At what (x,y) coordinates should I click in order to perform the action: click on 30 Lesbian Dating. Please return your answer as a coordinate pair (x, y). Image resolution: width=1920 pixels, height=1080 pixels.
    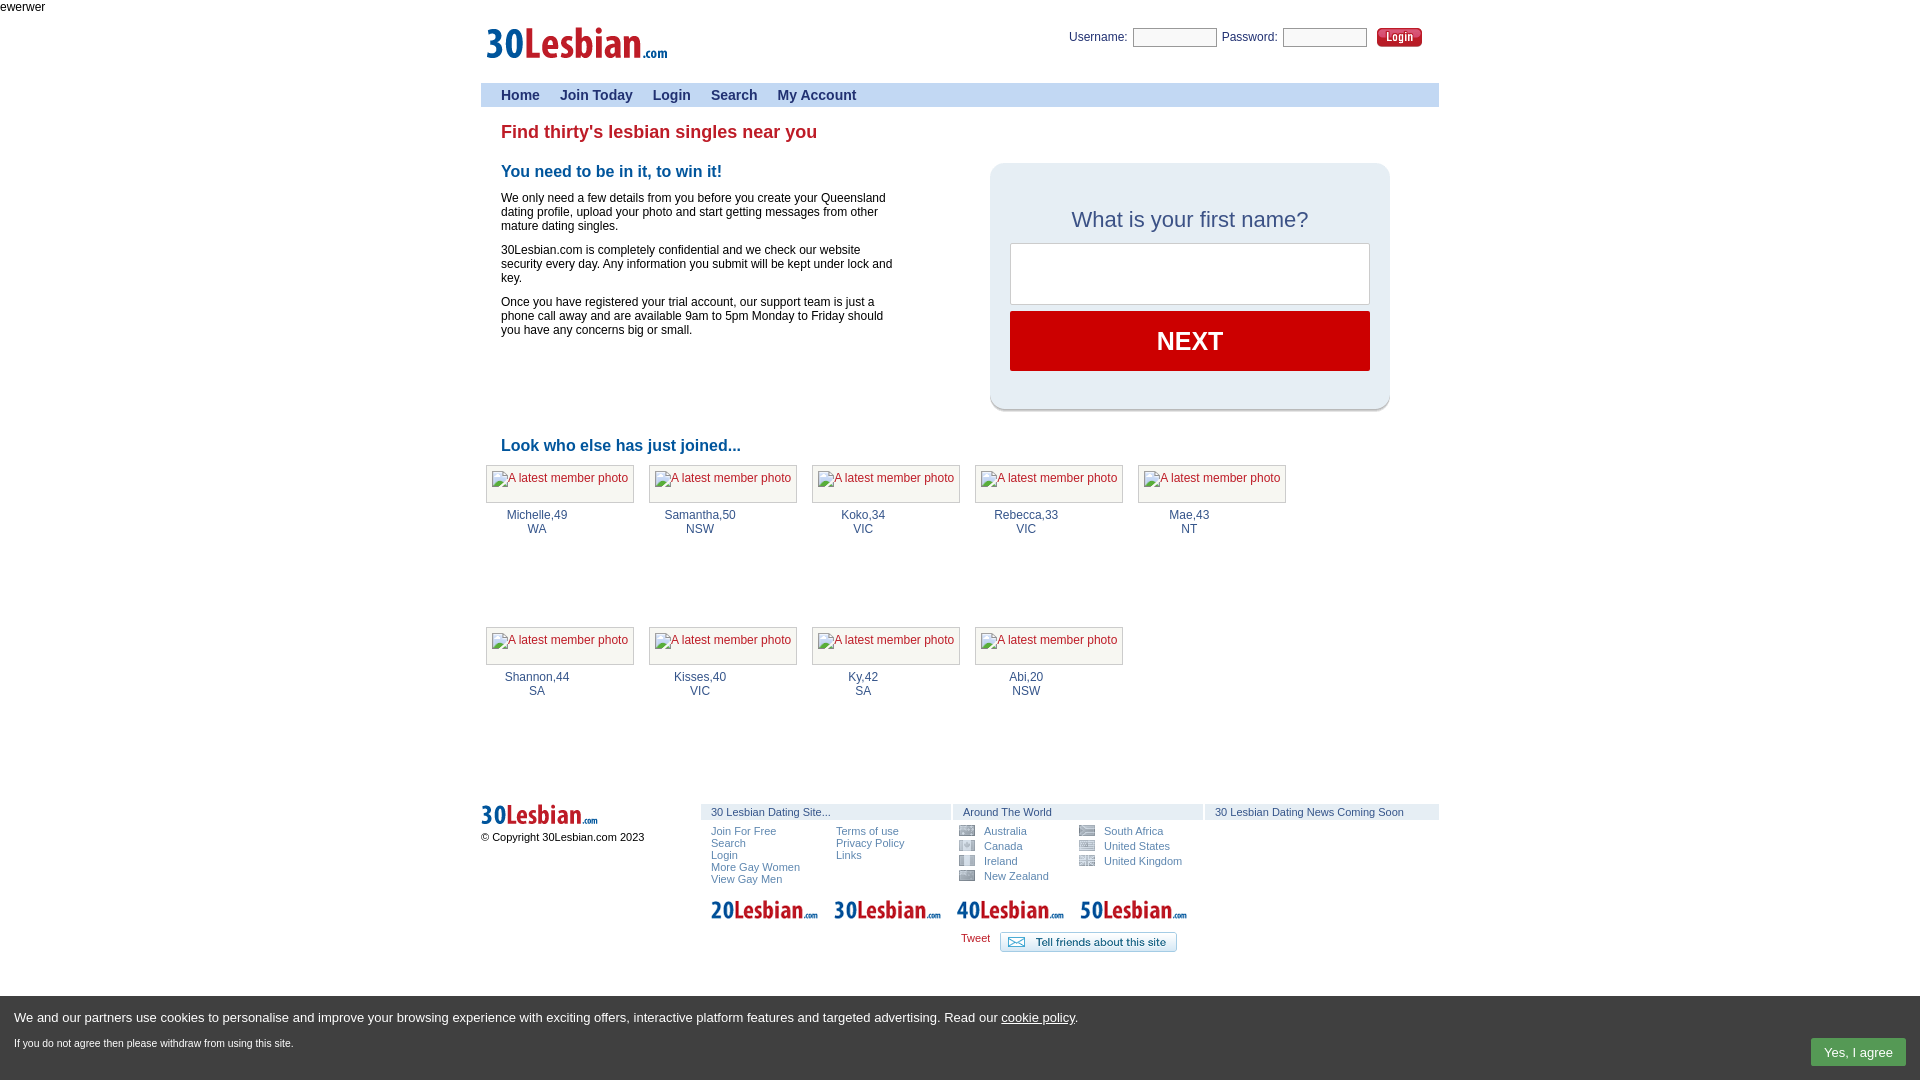
    Looking at the image, I should click on (888, 921).